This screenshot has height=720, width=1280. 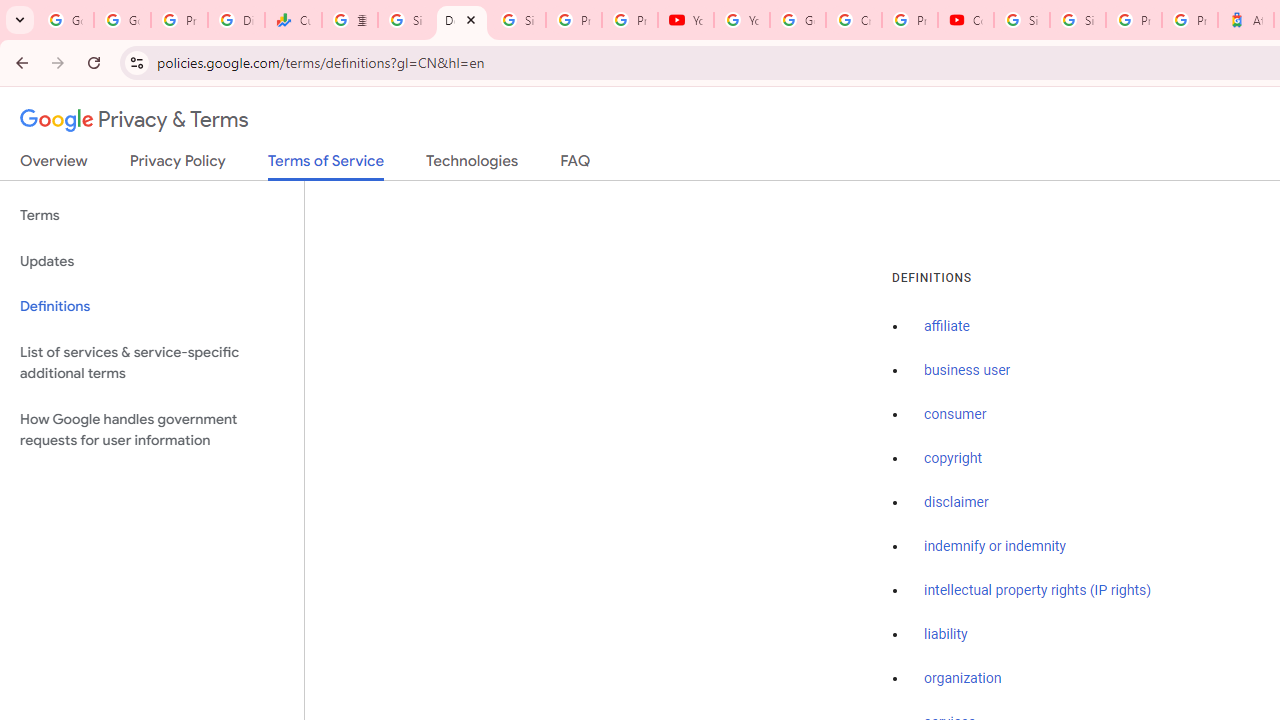 I want to click on Create your Google Account, so click(x=853, y=20).